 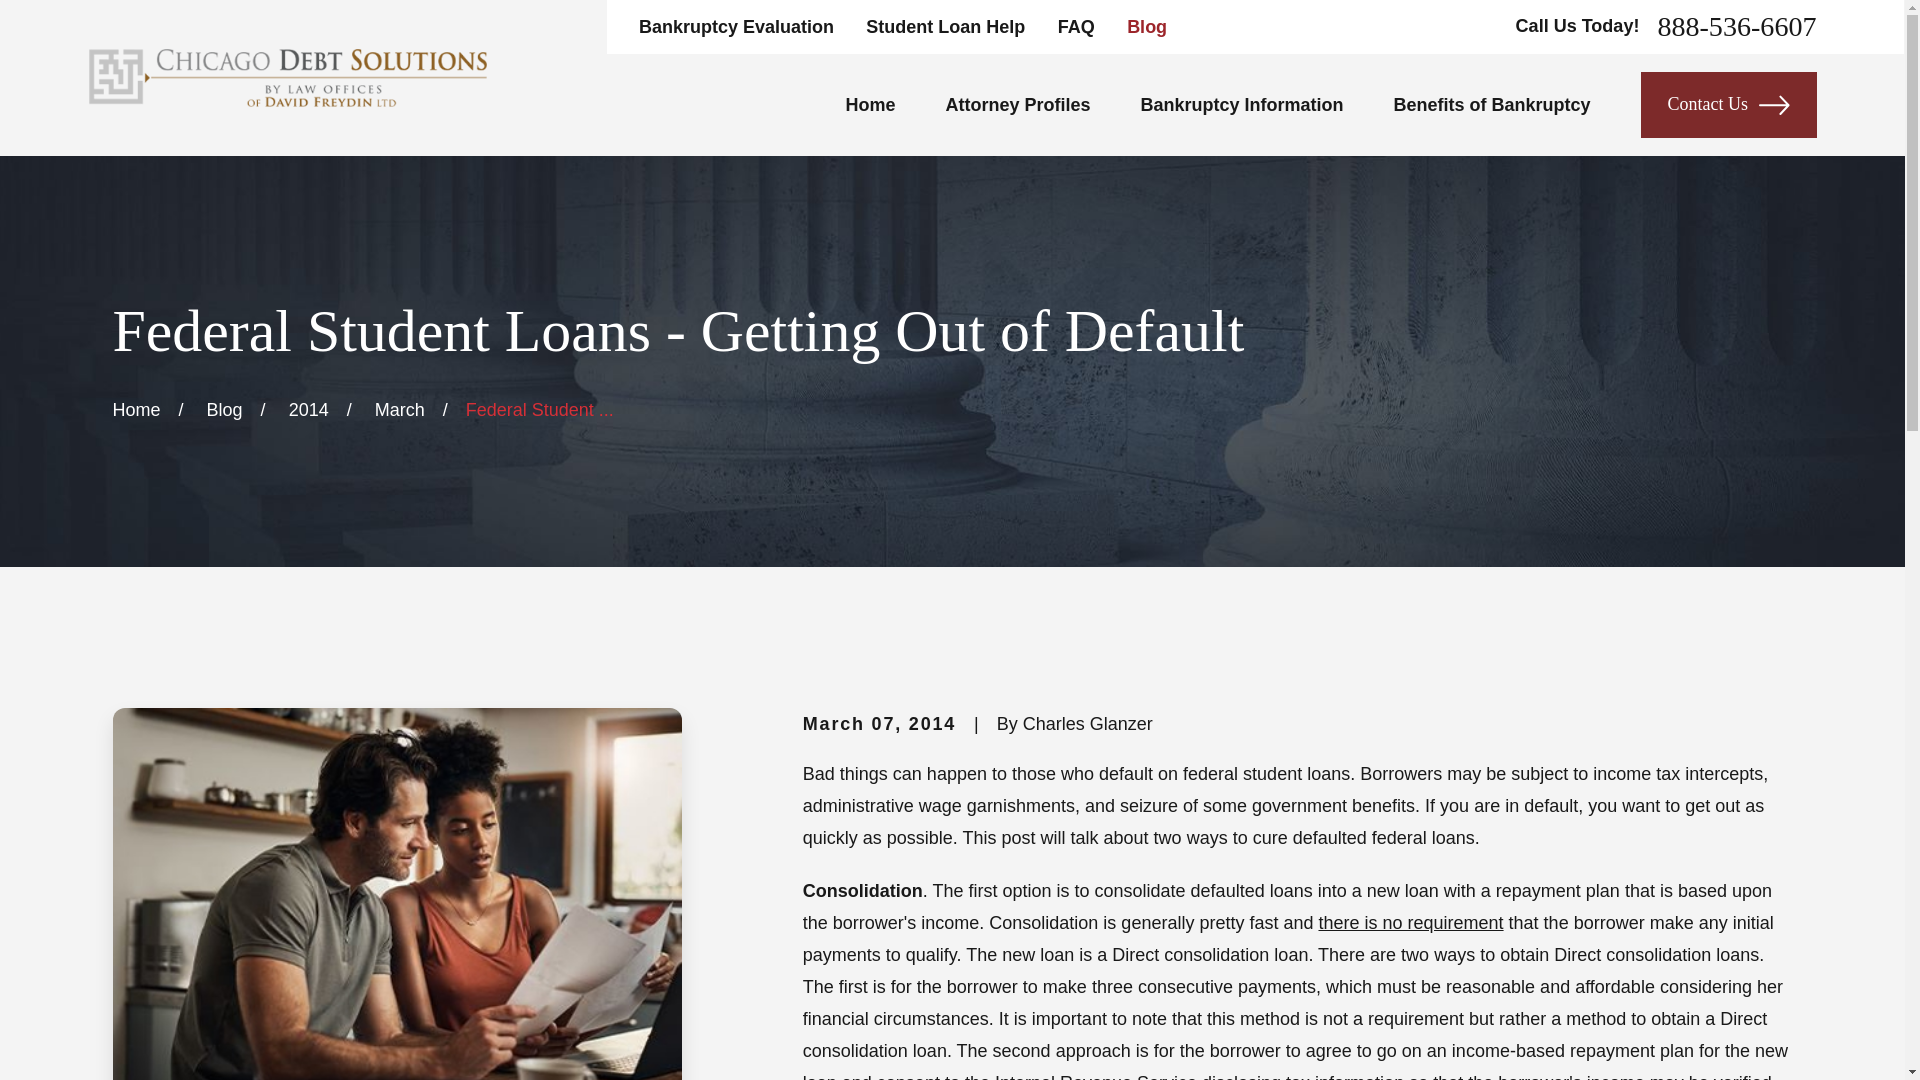 What do you see at coordinates (286, 76) in the screenshot?
I see `Home` at bounding box center [286, 76].